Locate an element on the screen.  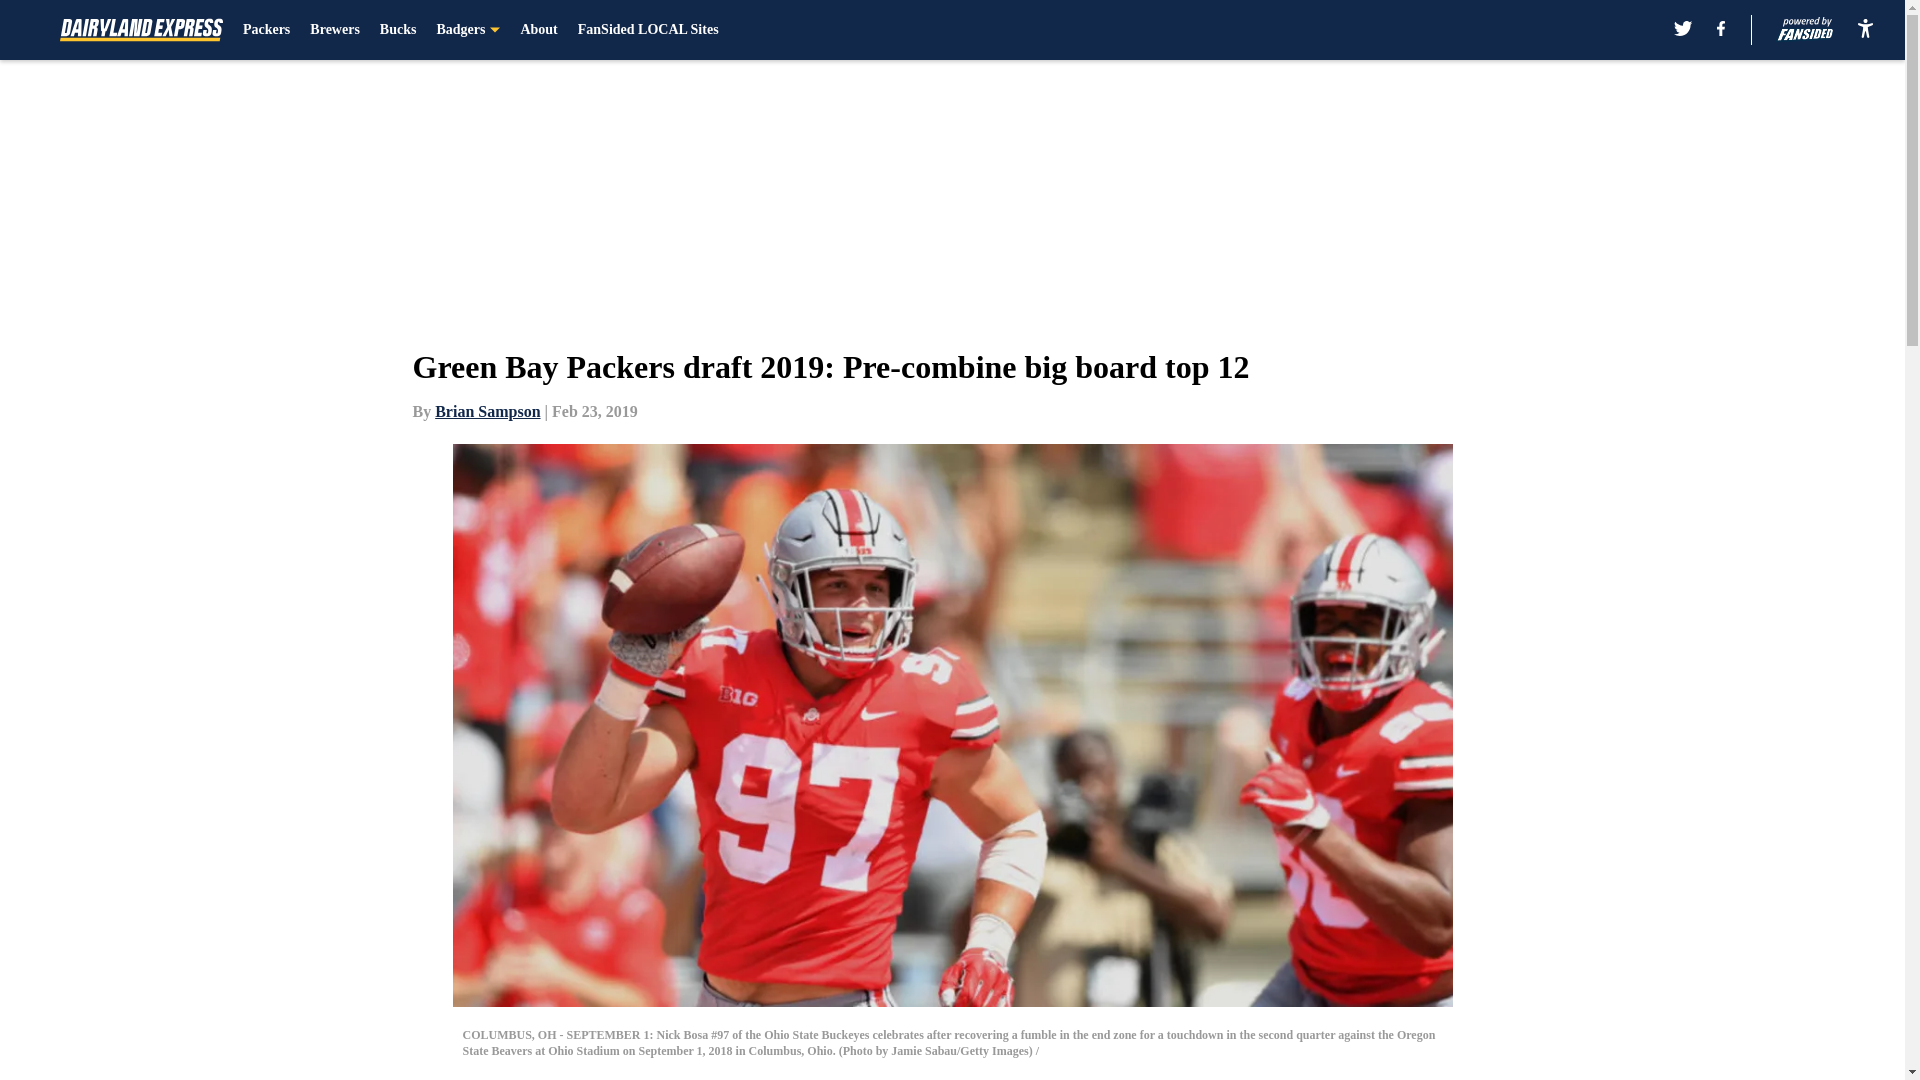
Brewers is located at coordinates (334, 30).